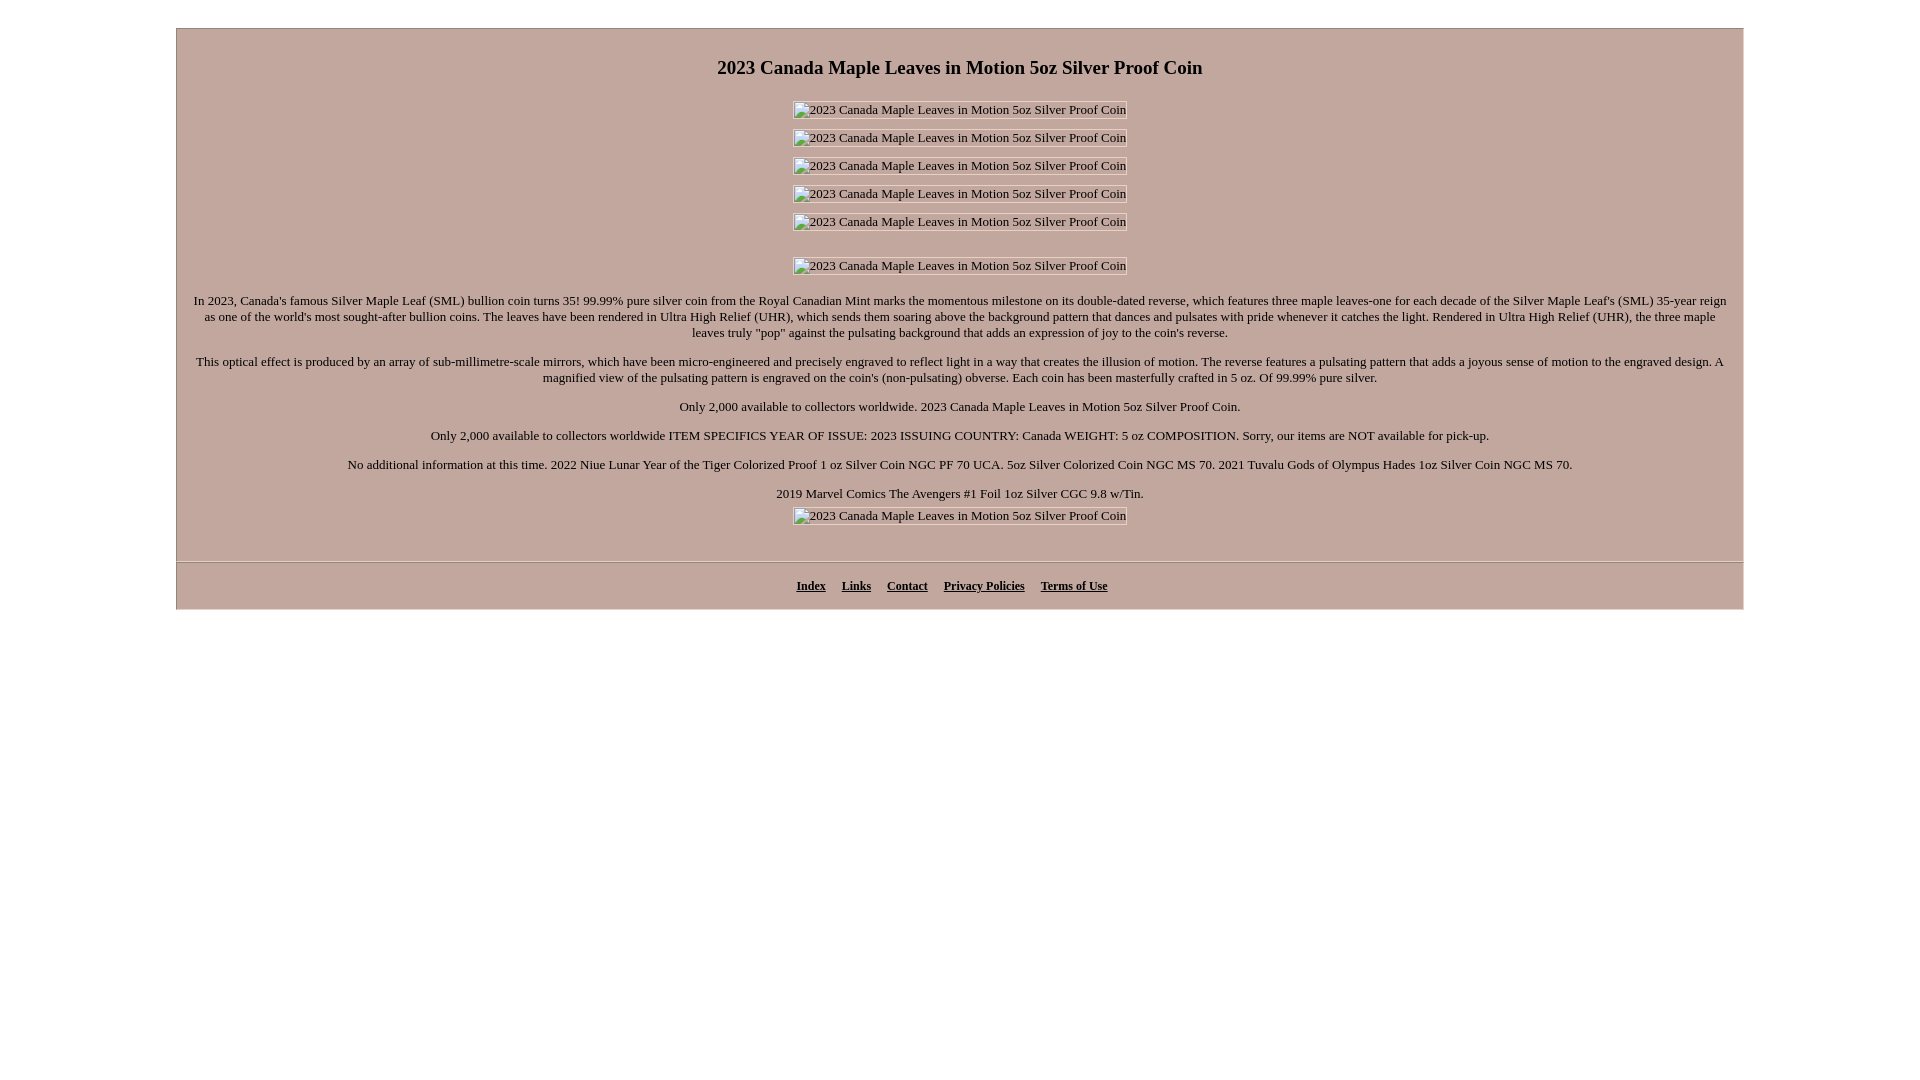 The image size is (1920, 1080). What do you see at coordinates (960, 137) in the screenshot?
I see `2023 Canada Maple Leaves in Motion 5oz Silver Proof Coin` at bounding box center [960, 137].